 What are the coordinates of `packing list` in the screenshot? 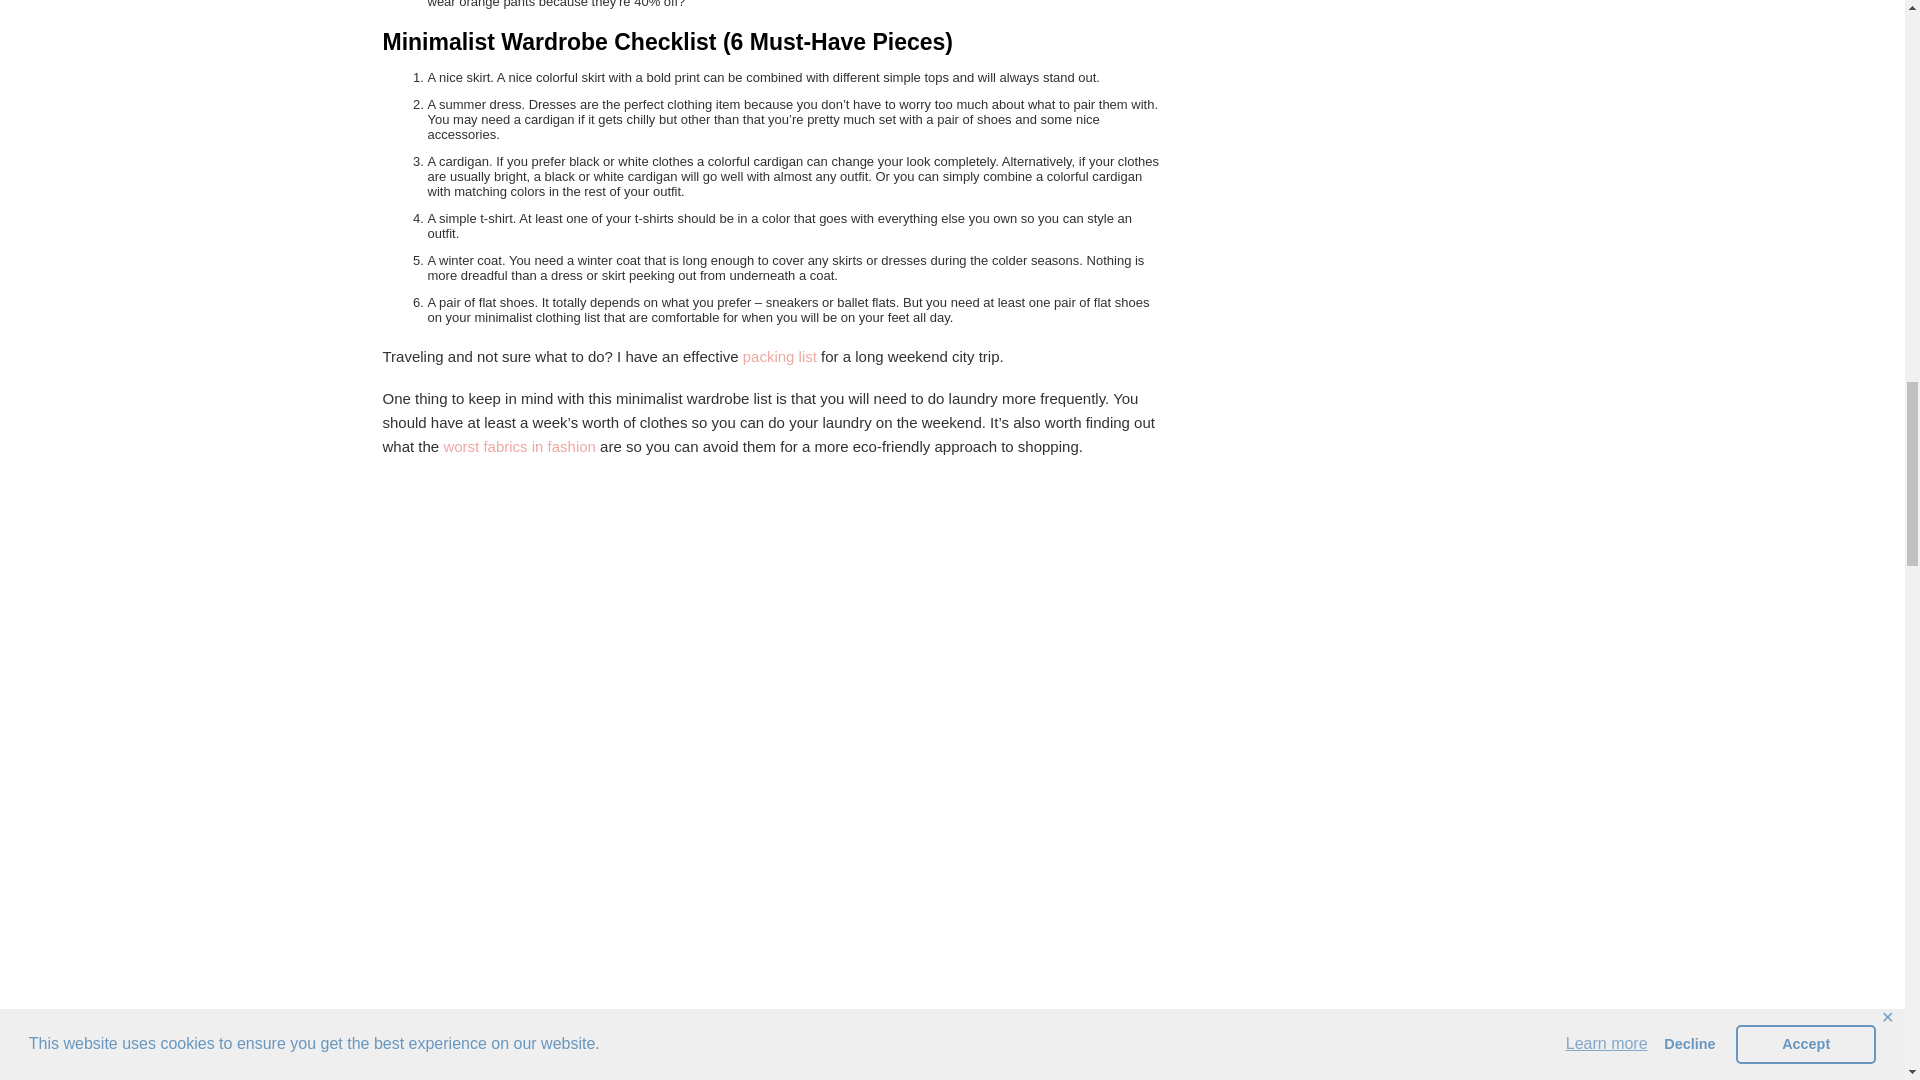 It's located at (780, 356).